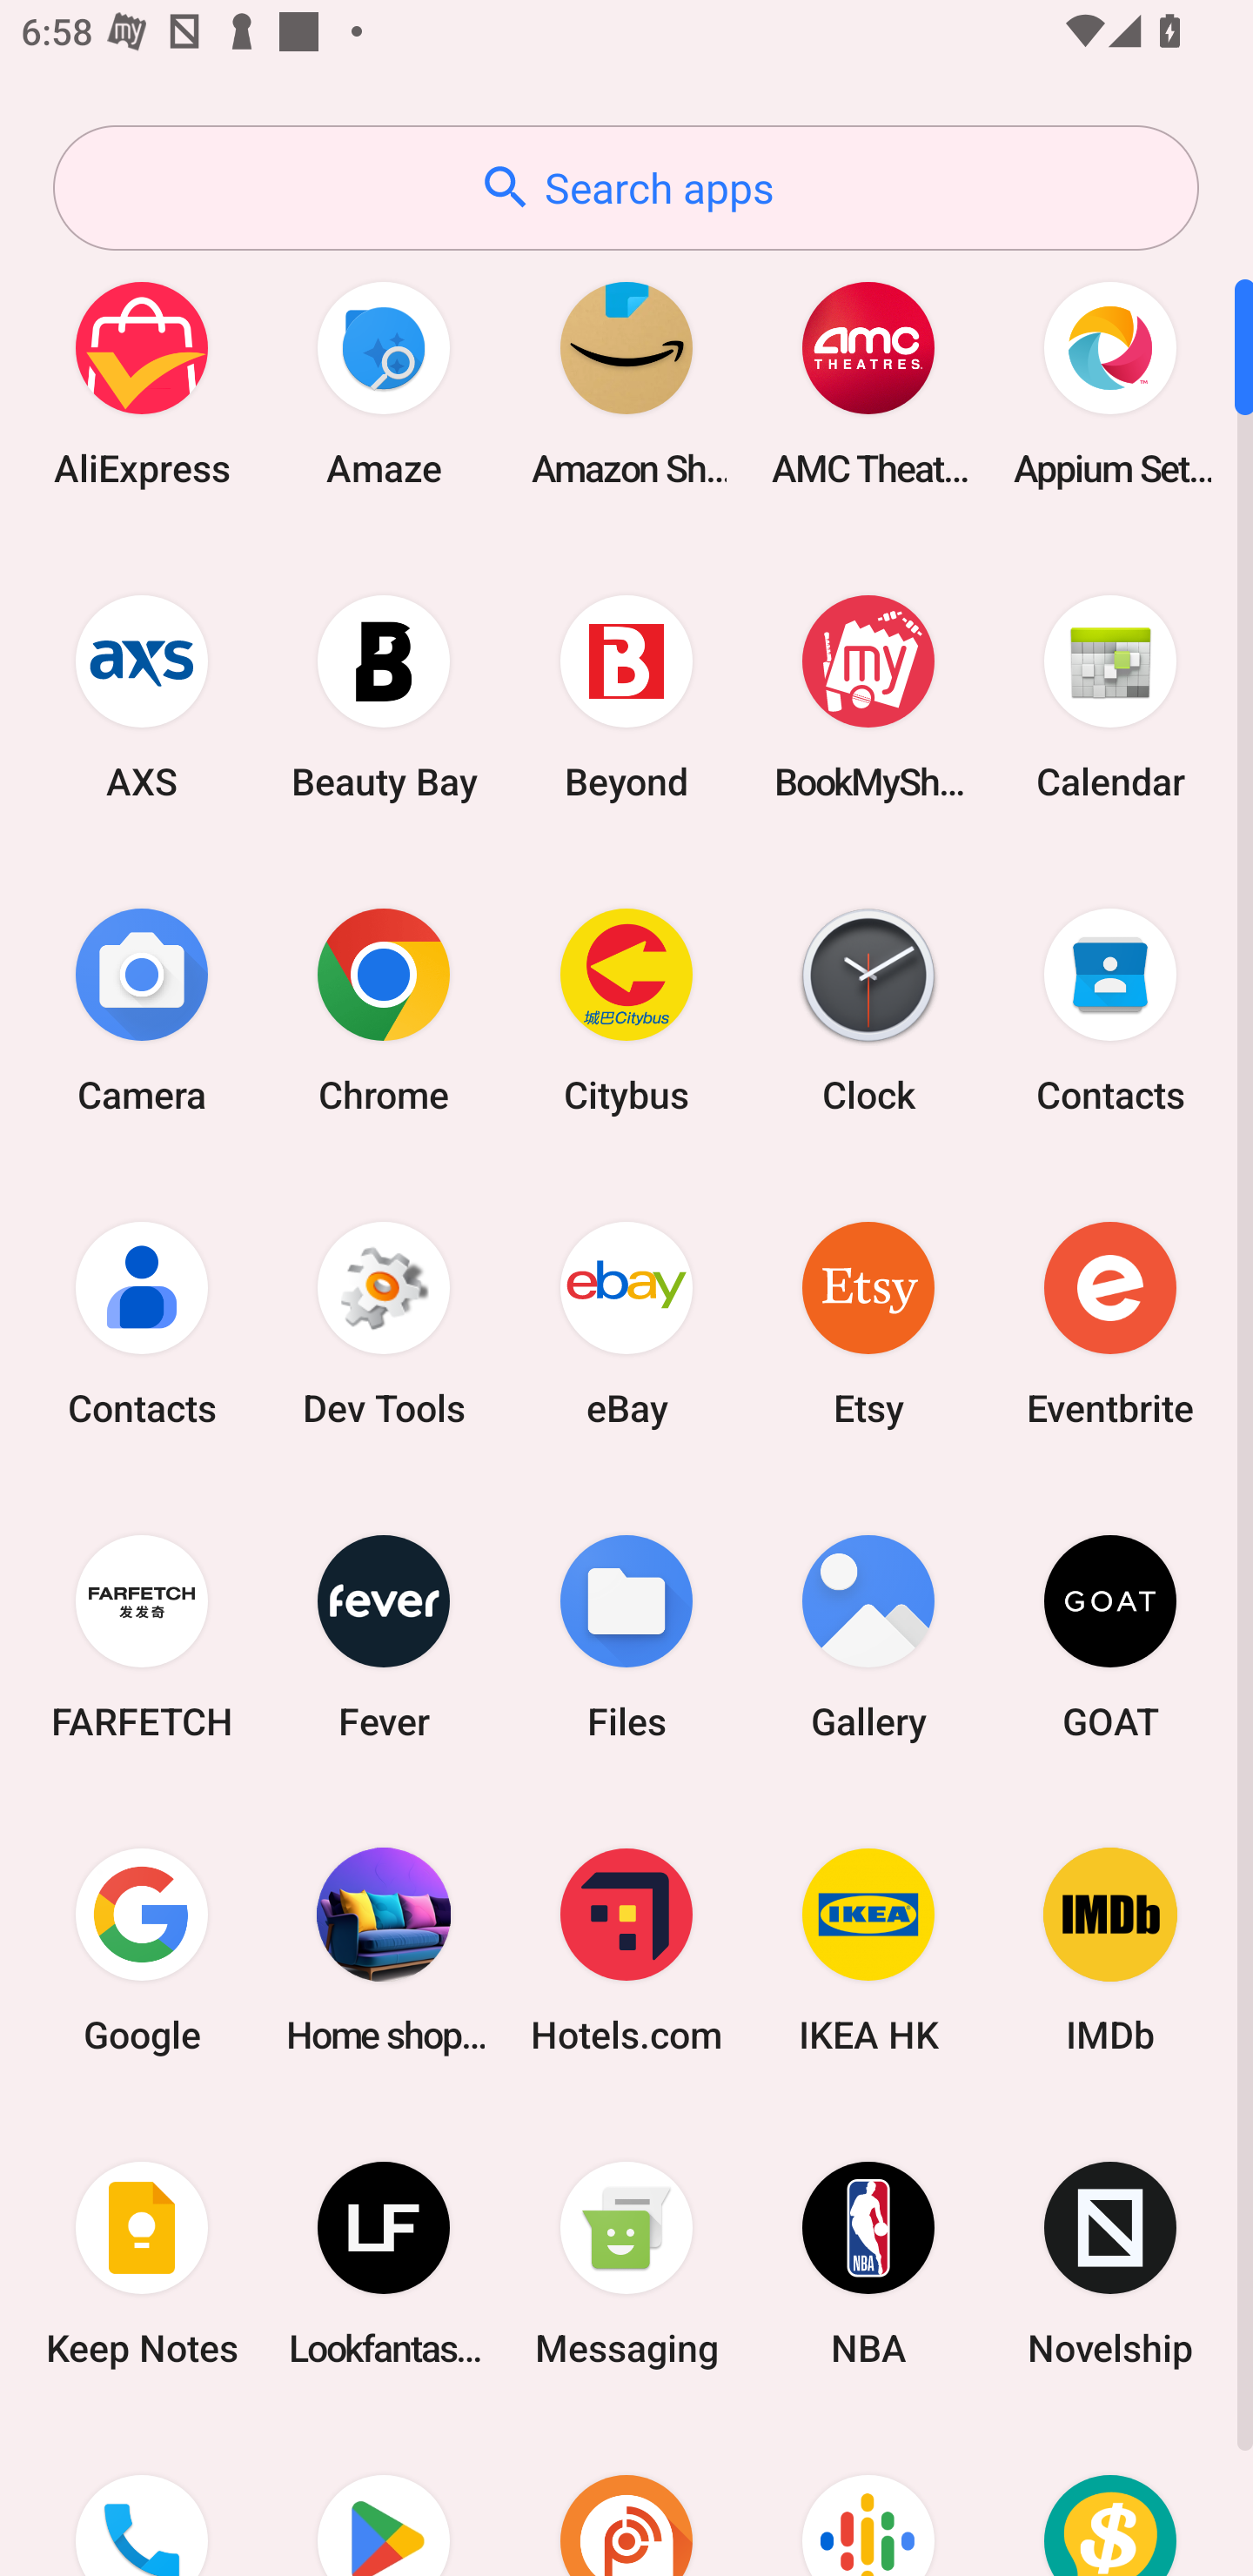 The width and height of the screenshot is (1253, 2576). What do you see at coordinates (868, 1636) in the screenshot?
I see `Gallery` at bounding box center [868, 1636].